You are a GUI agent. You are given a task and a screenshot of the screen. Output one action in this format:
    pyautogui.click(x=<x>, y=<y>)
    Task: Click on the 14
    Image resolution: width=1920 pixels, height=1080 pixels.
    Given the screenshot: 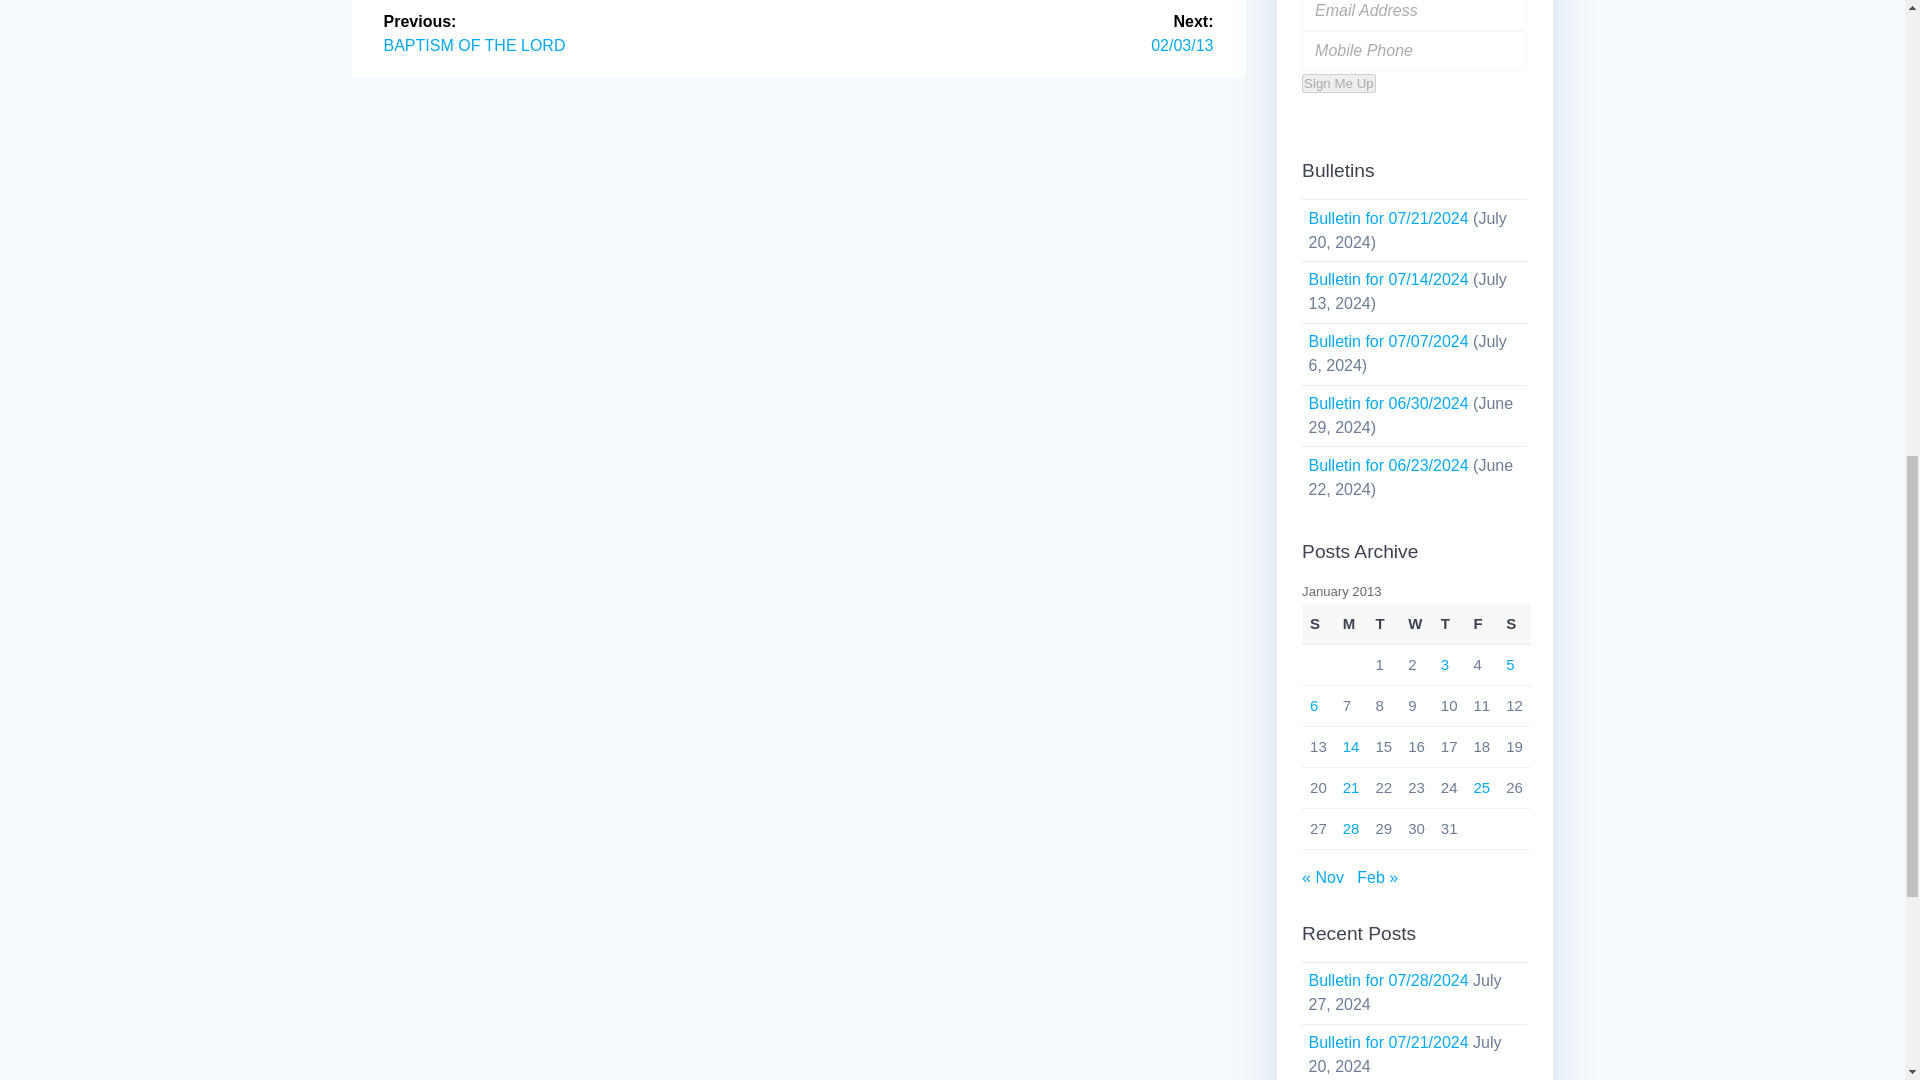 What is the action you would take?
    pyautogui.click(x=1350, y=746)
    